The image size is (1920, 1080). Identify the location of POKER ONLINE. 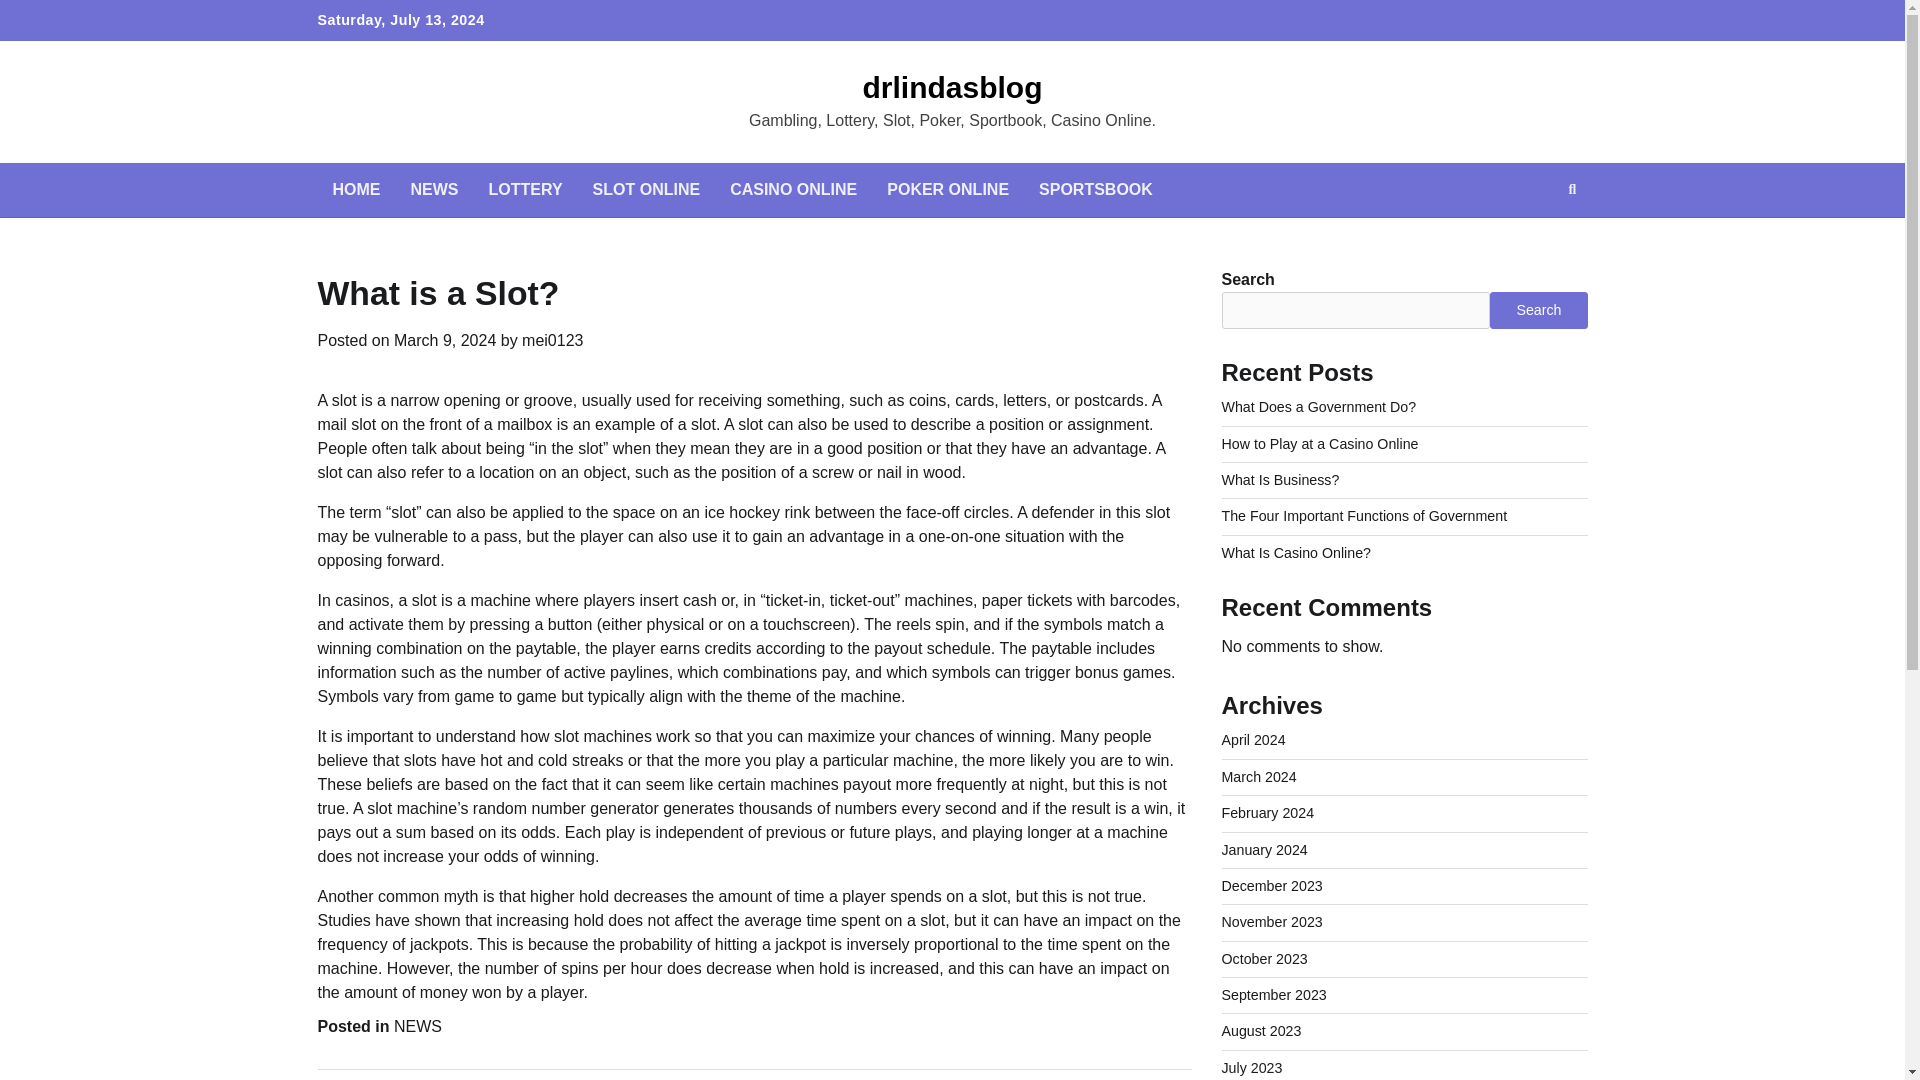
(947, 190).